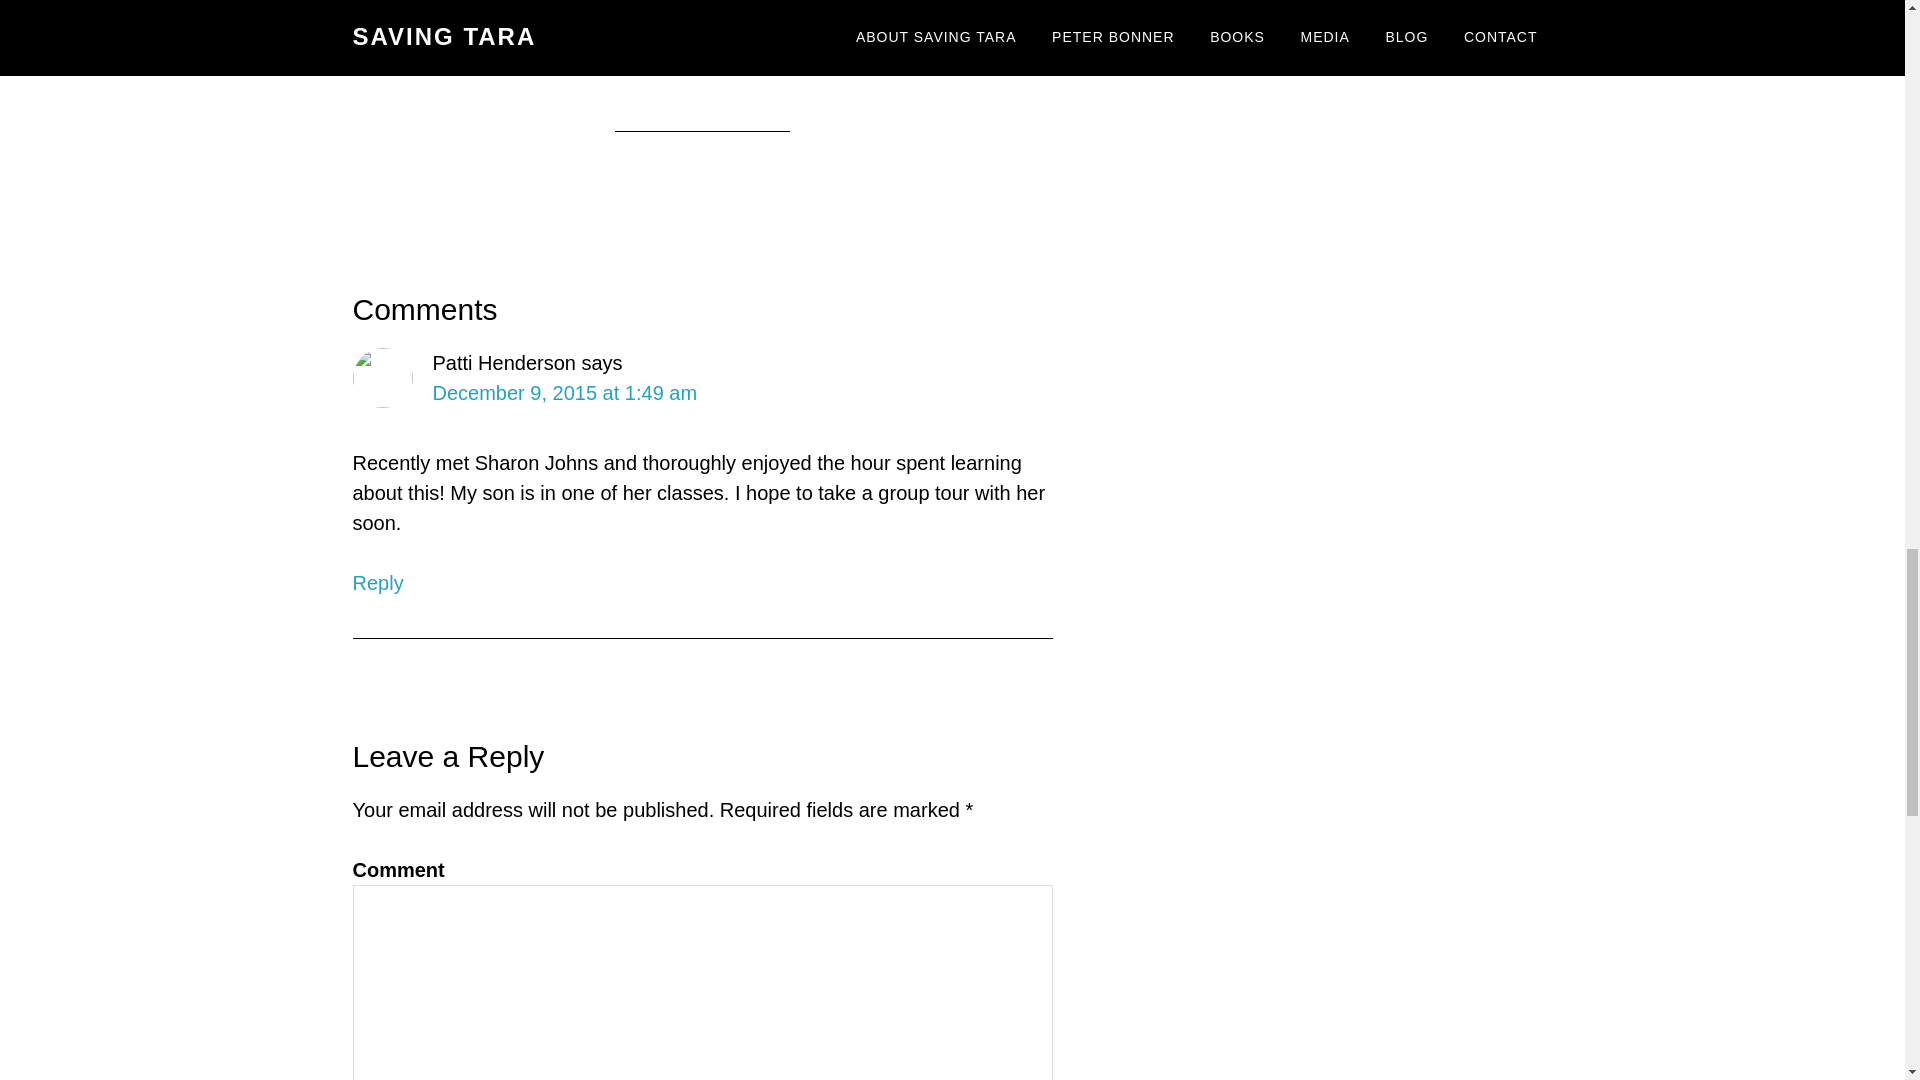 The image size is (1920, 1080). Describe the element at coordinates (564, 392) in the screenshot. I see `December 9, 2015 at 1:49 am` at that location.